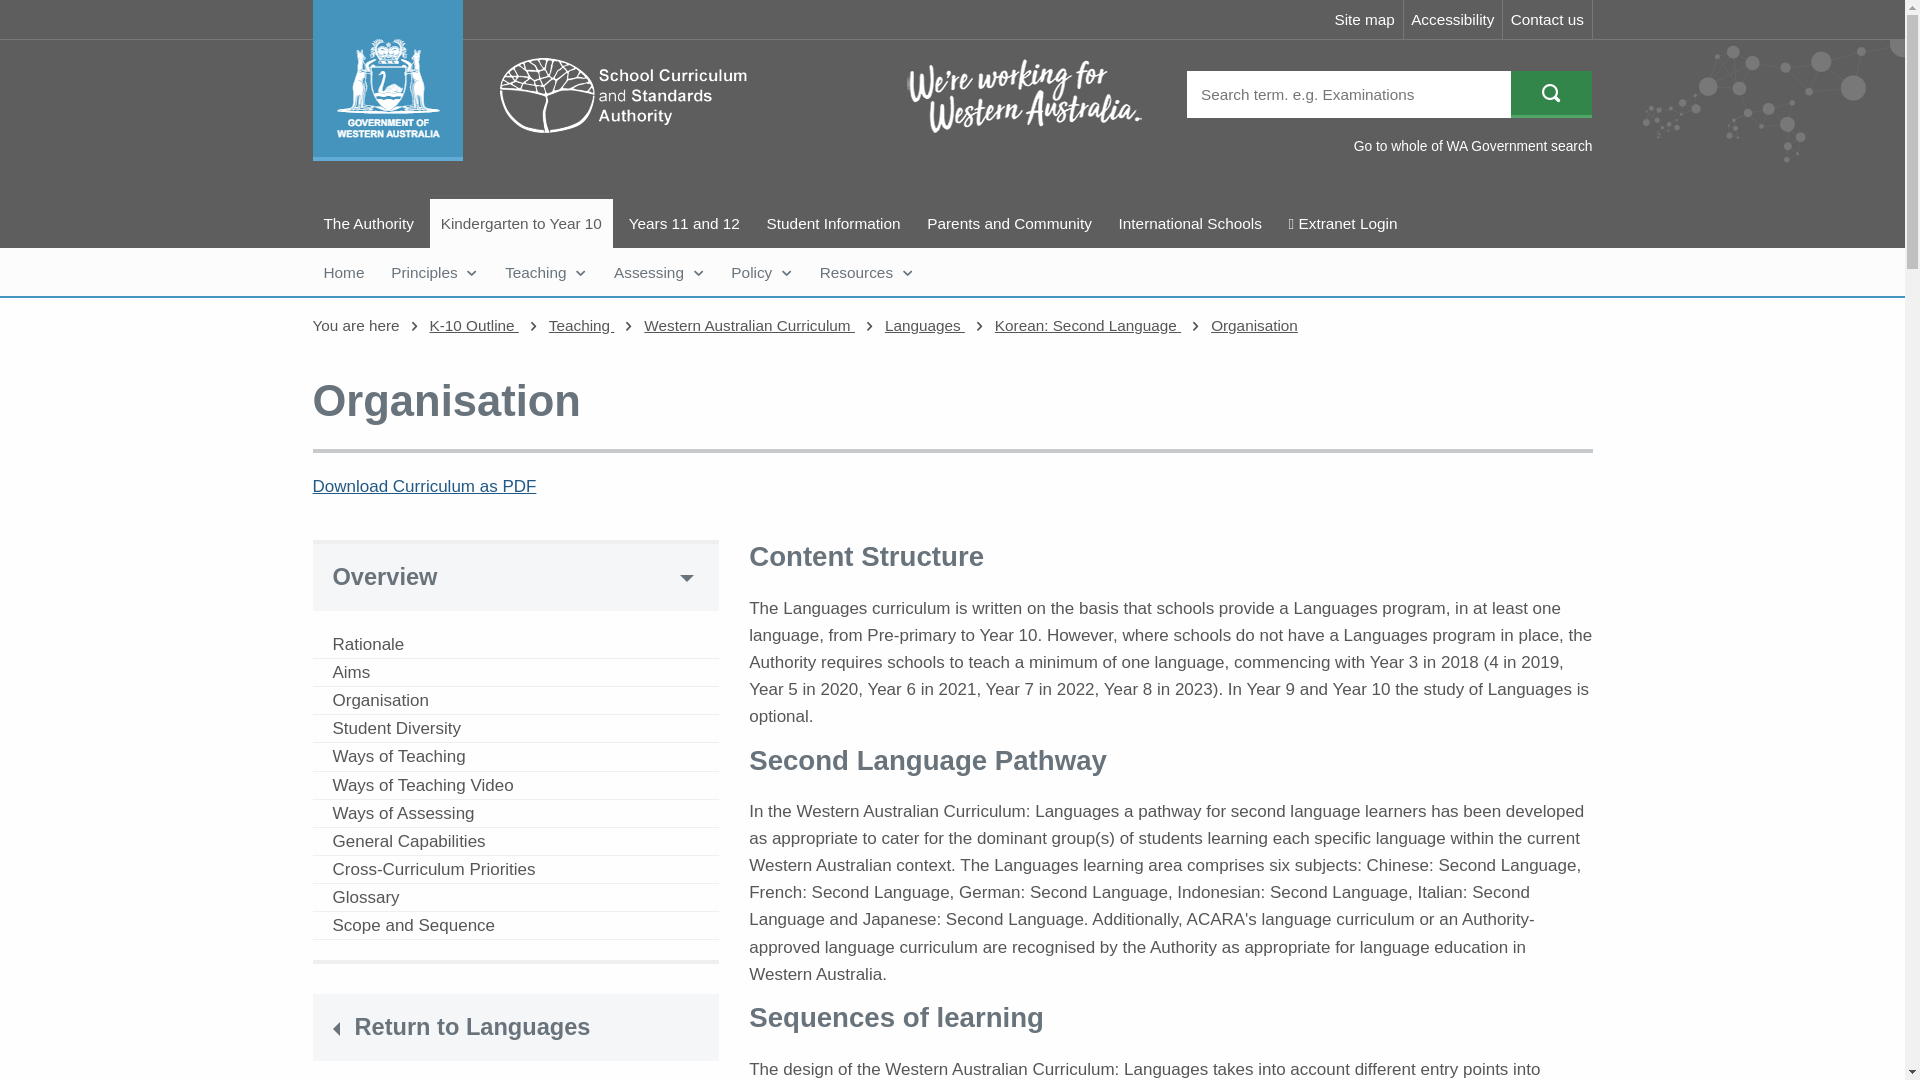  What do you see at coordinates (1473, 146) in the screenshot?
I see `WA Government search` at bounding box center [1473, 146].